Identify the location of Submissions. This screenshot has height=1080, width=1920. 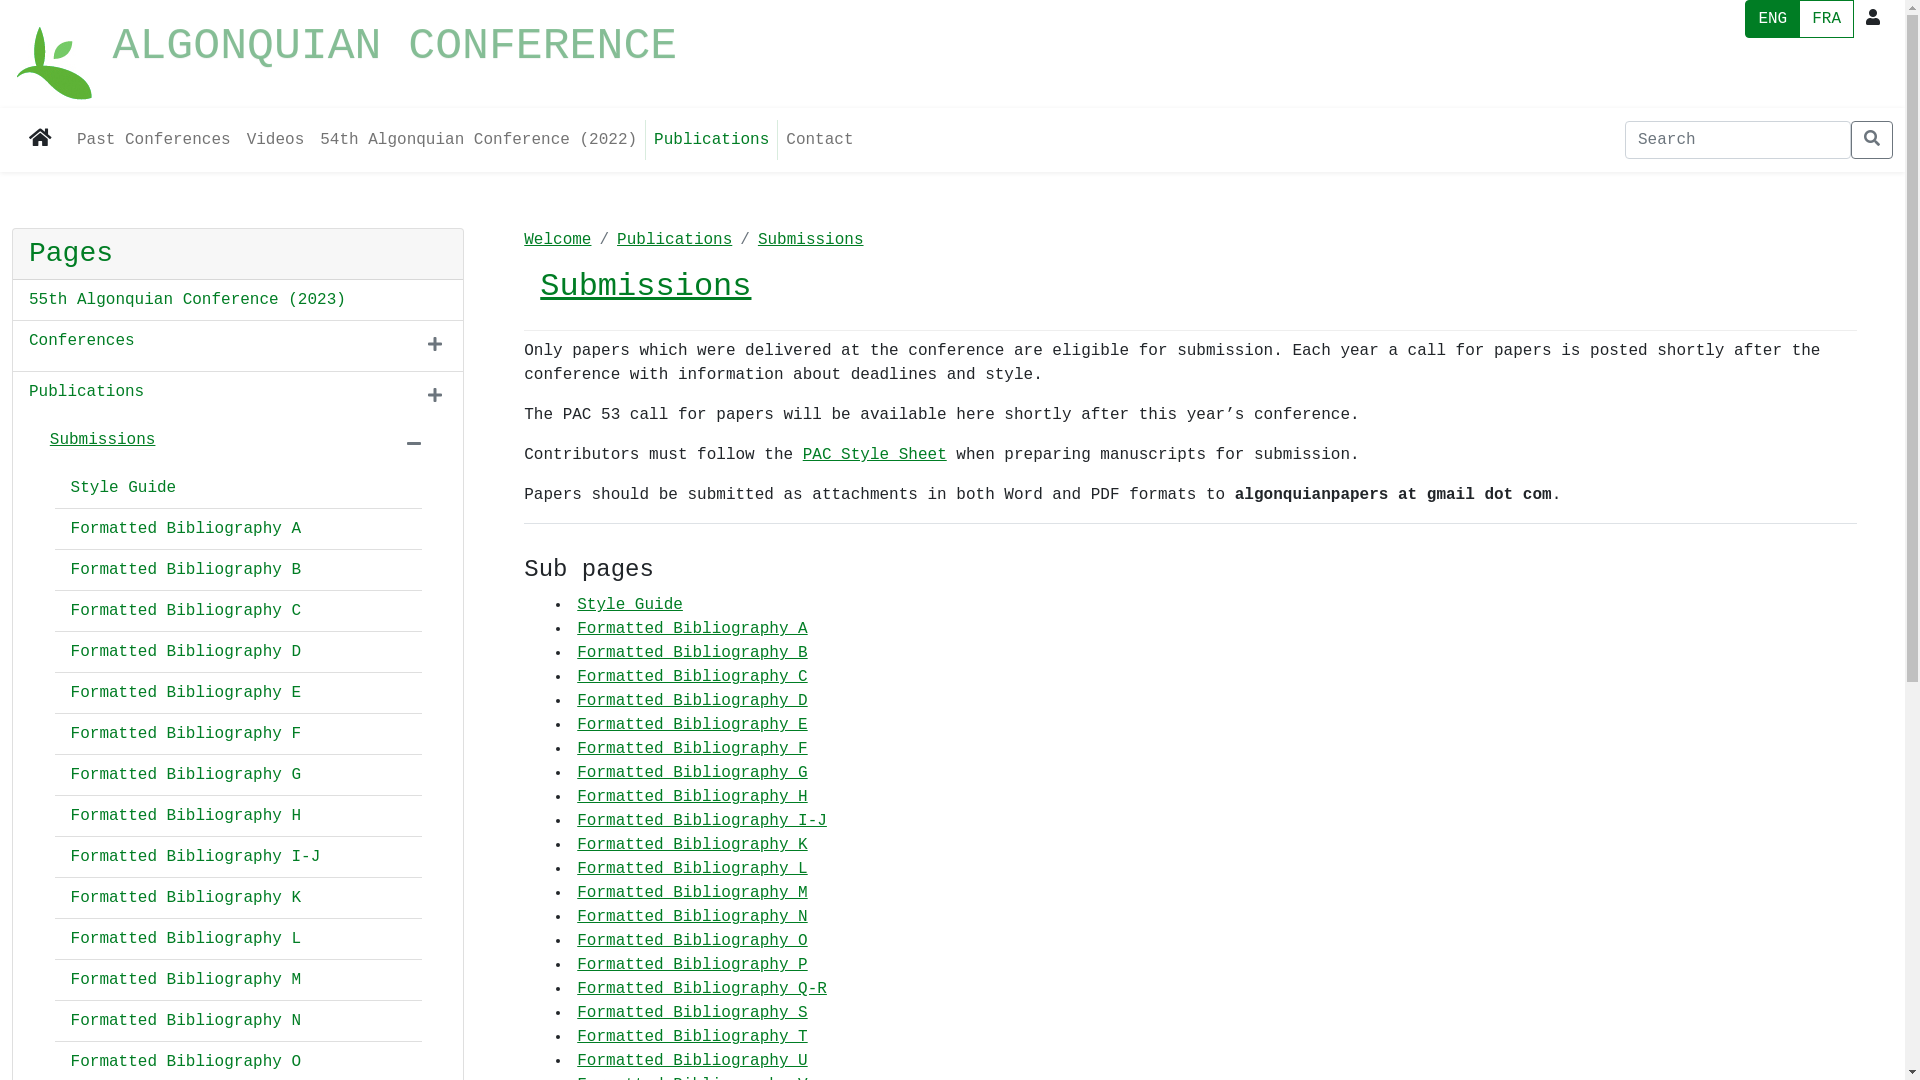
(103, 440).